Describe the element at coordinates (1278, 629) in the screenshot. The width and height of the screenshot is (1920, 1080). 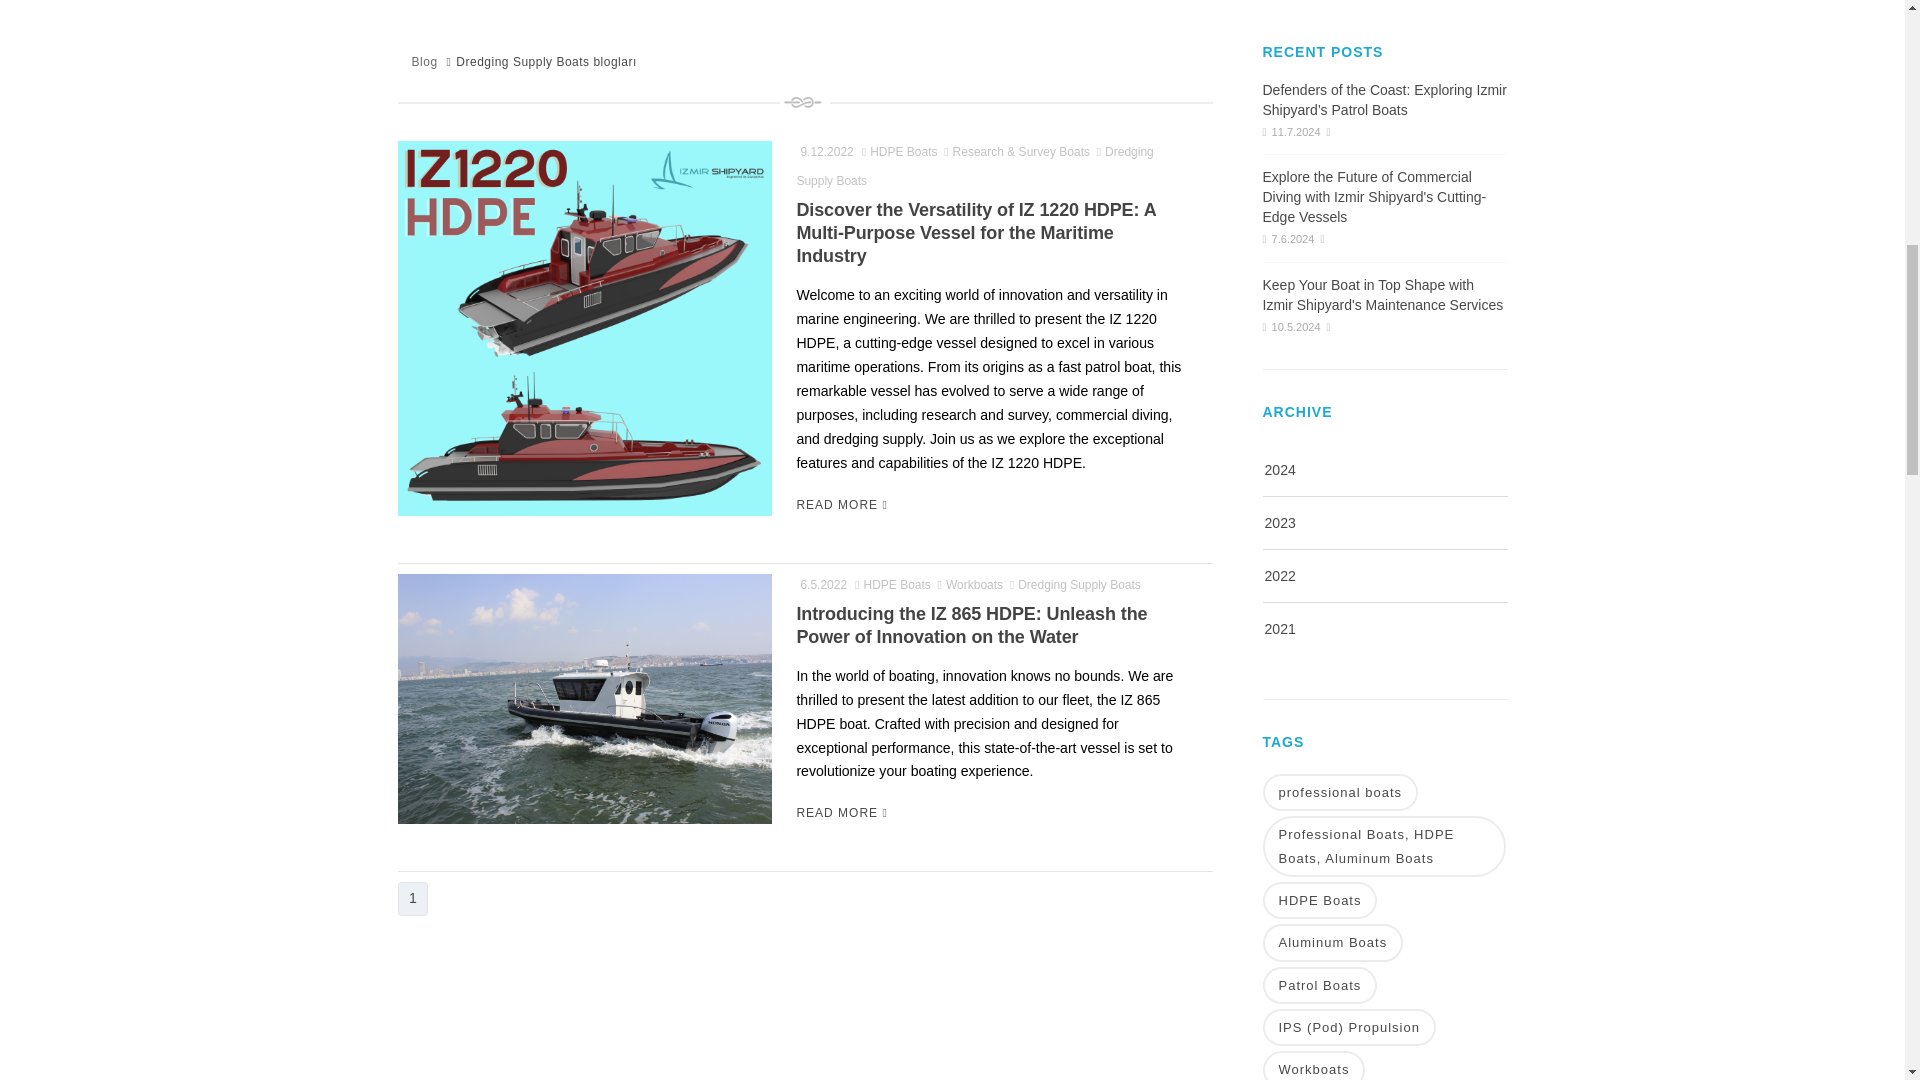
I see `2021` at that location.